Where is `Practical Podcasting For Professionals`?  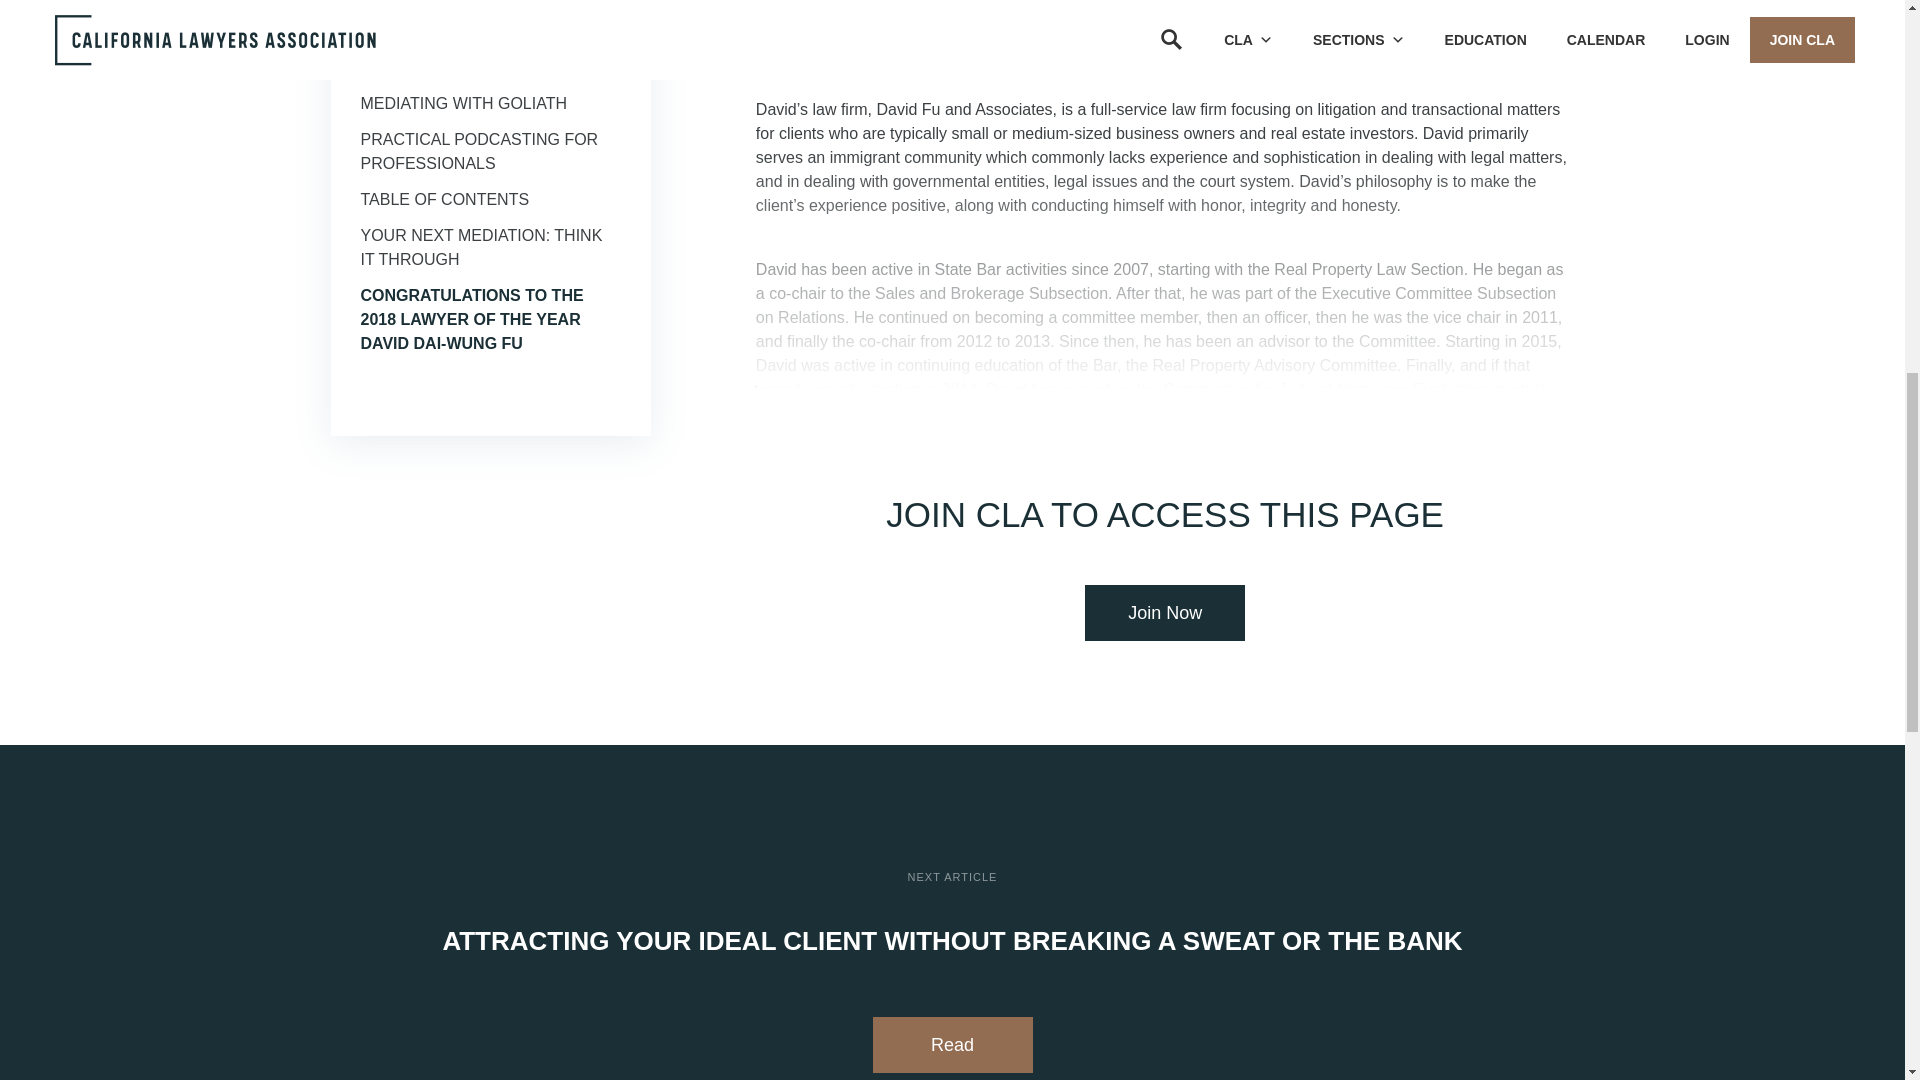
Practical Podcasting For Professionals is located at coordinates (478, 150).